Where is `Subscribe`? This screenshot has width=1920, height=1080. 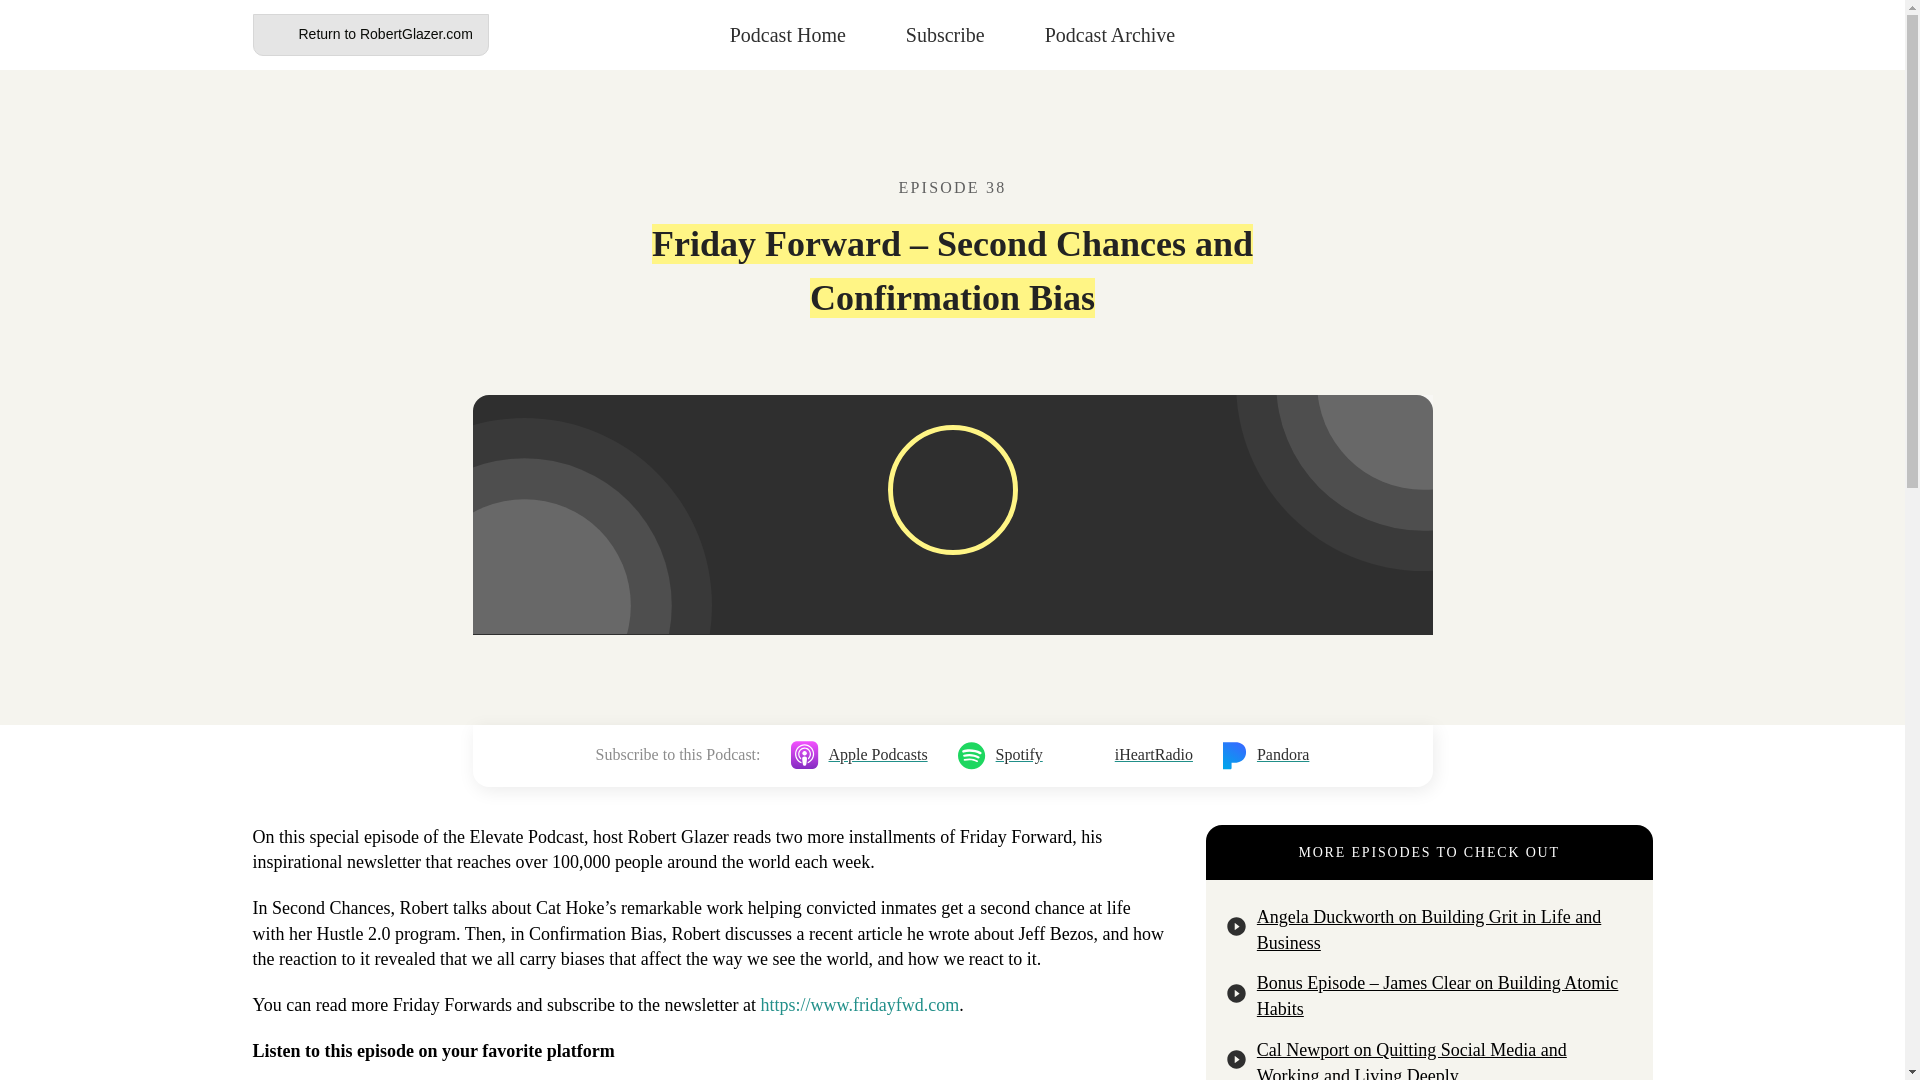
Subscribe is located at coordinates (945, 34).